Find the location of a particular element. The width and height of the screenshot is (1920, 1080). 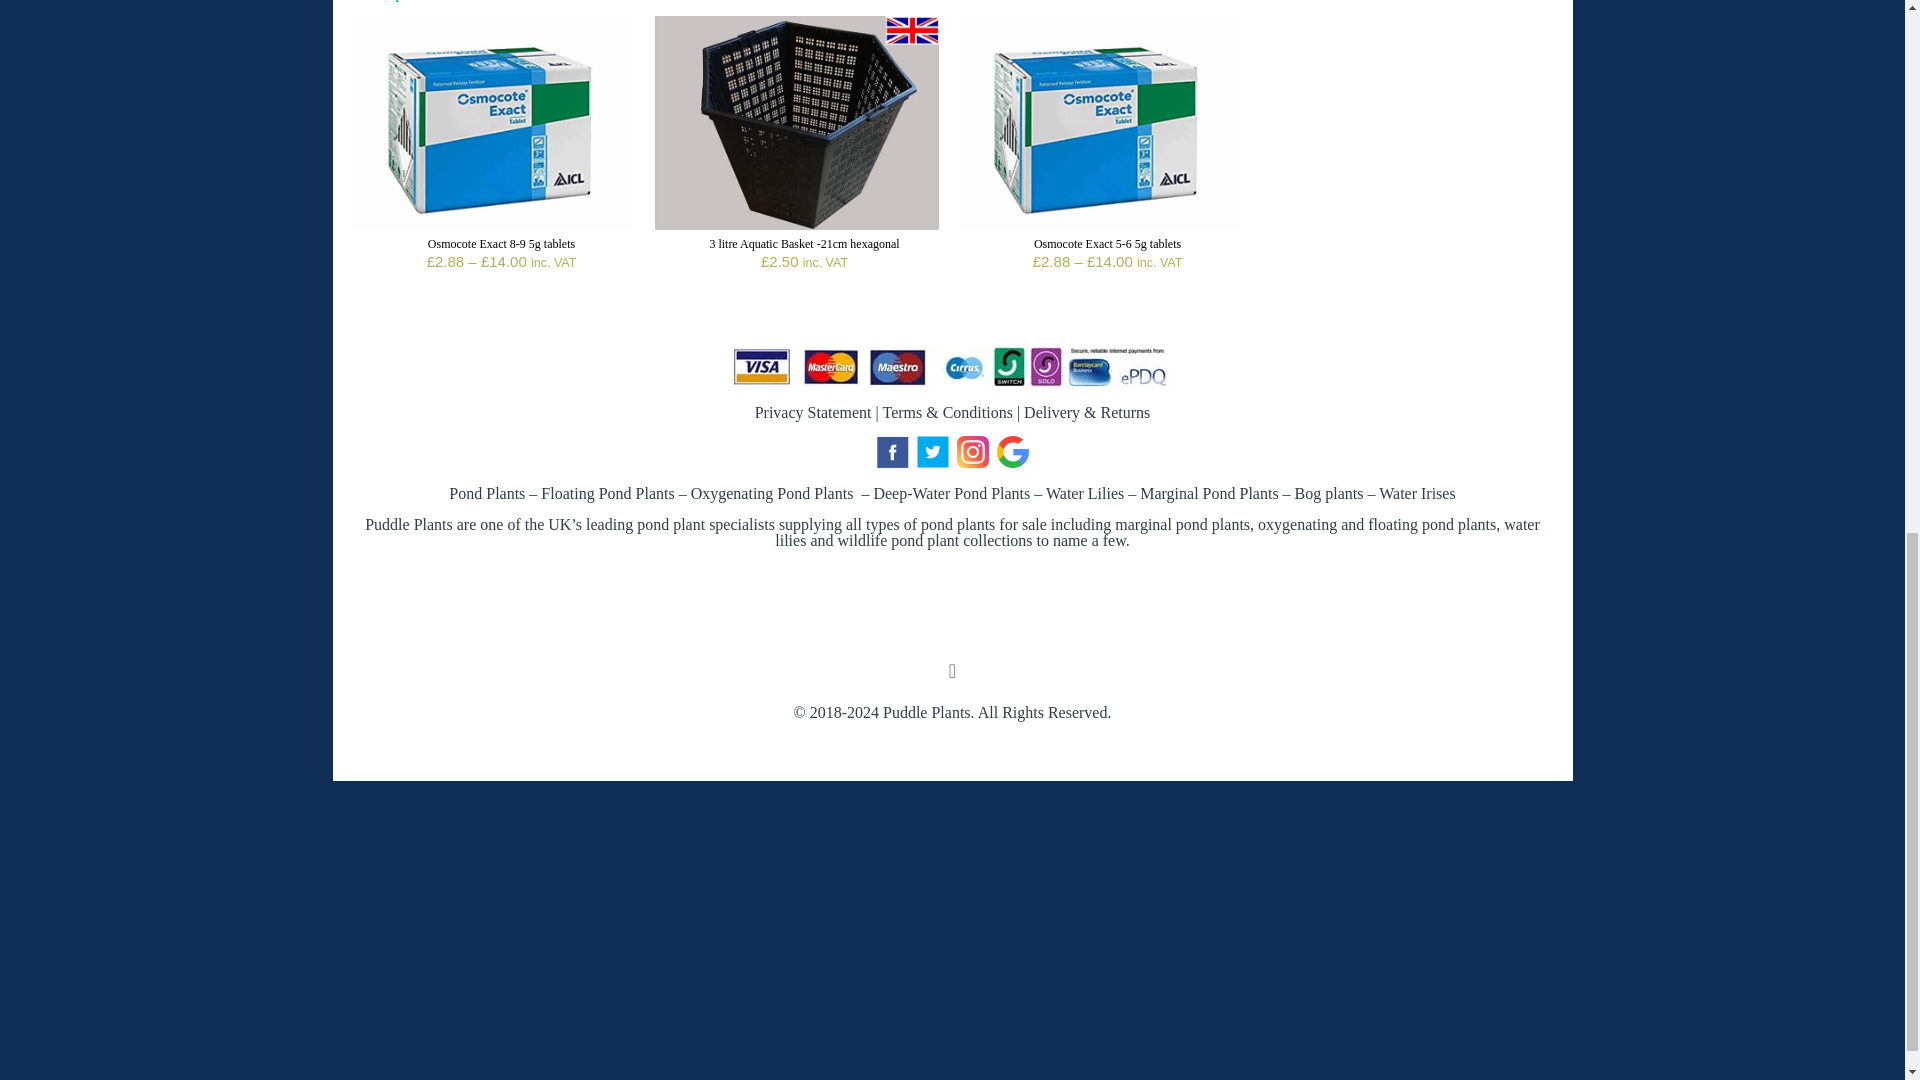

3 litre Aquatic Basket -21cm hexagonal is located at coordinates (803, 243).